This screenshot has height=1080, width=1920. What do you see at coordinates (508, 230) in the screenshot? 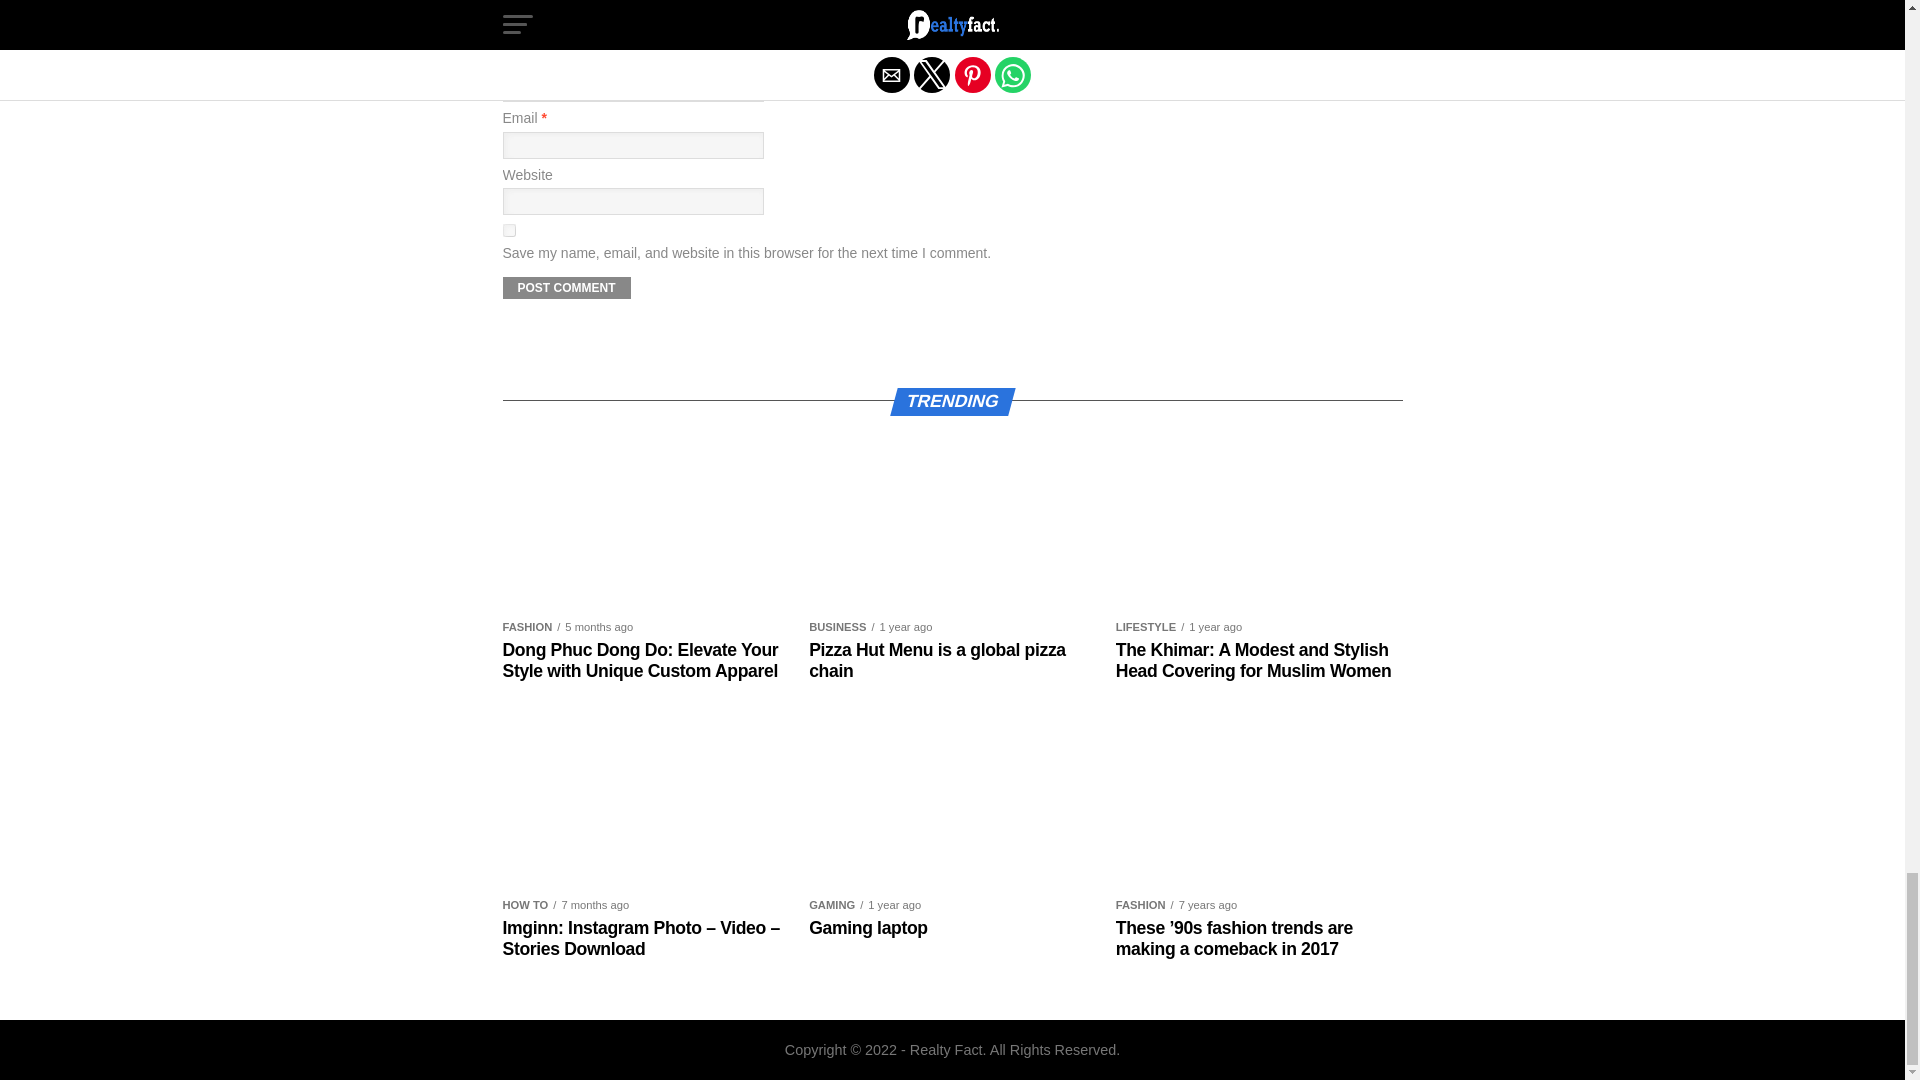
I see `yes` at bounding box center [508, 230].